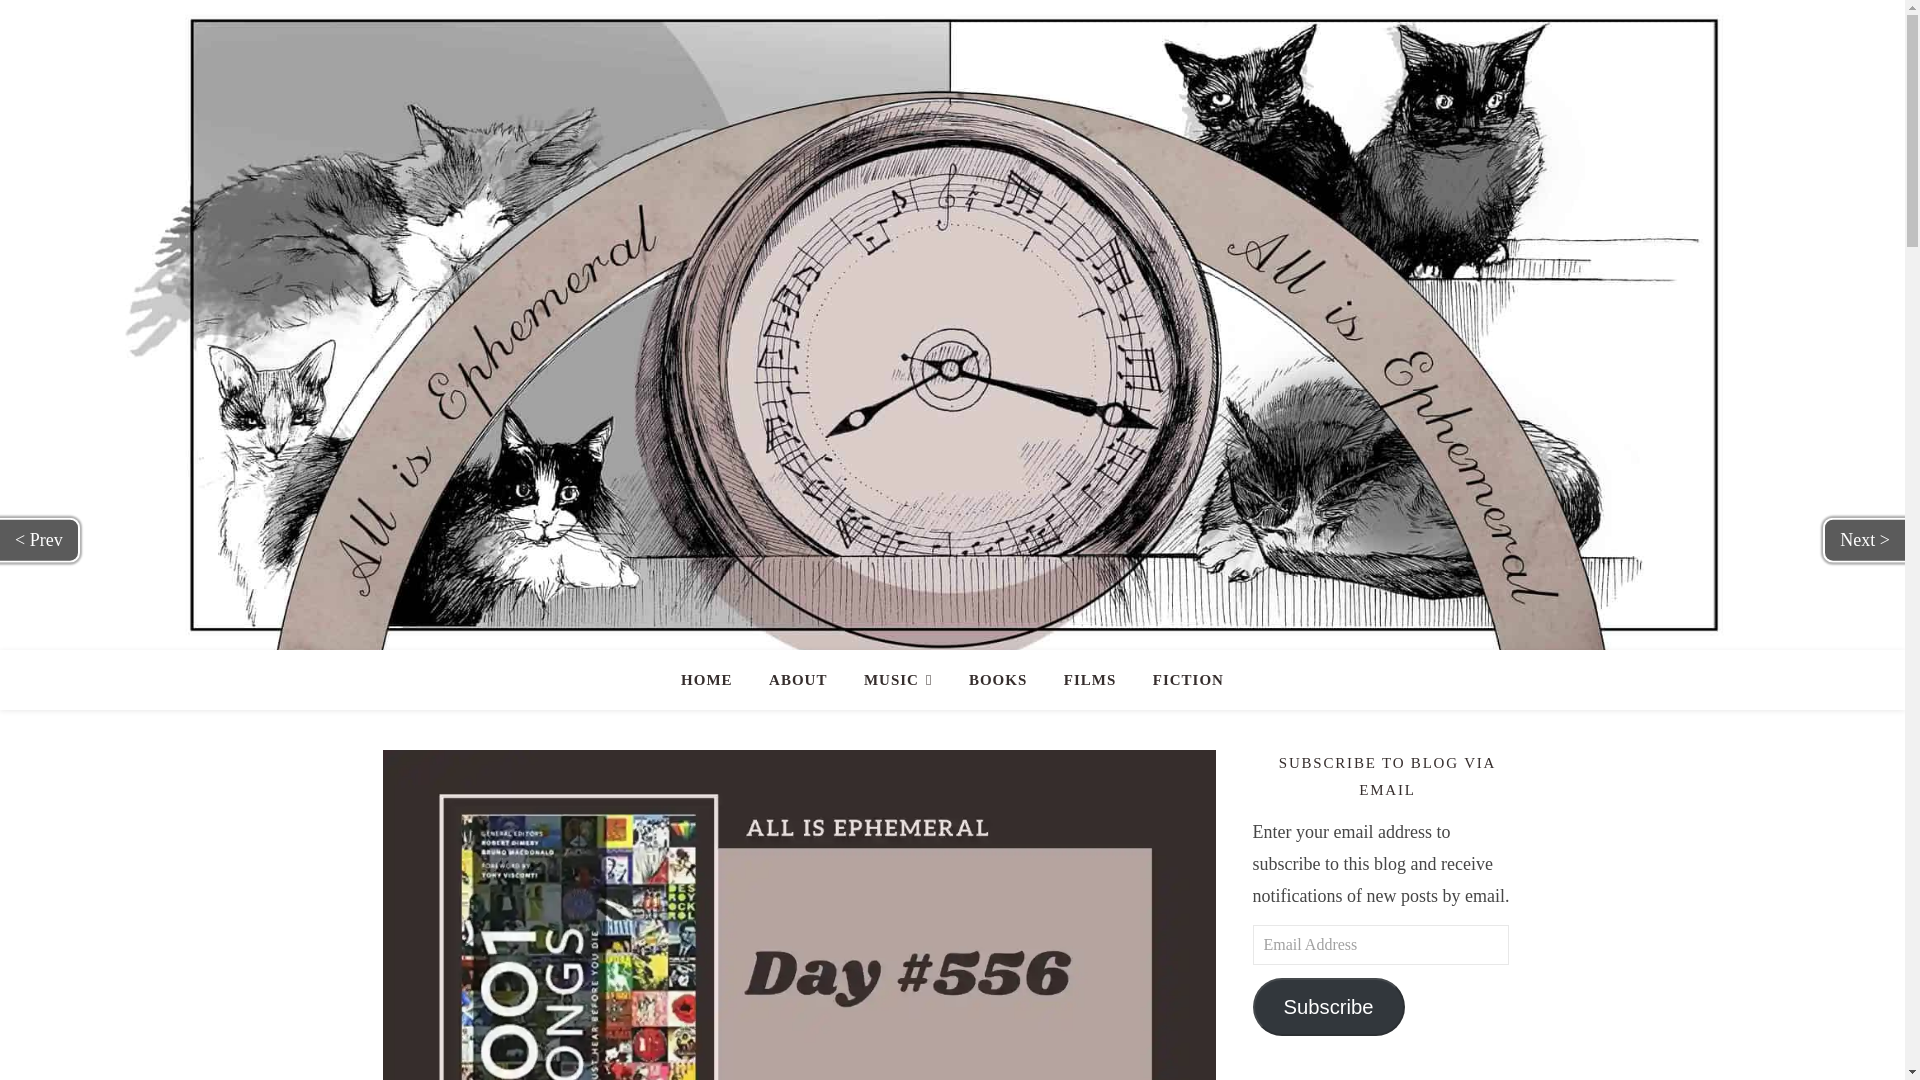 Image resolution: width=1920 pixels, height=1080 pixels. What do you see at coordinates (714, 680) in the screenshot?
I see `HOME` at bounding box center [714, 680].